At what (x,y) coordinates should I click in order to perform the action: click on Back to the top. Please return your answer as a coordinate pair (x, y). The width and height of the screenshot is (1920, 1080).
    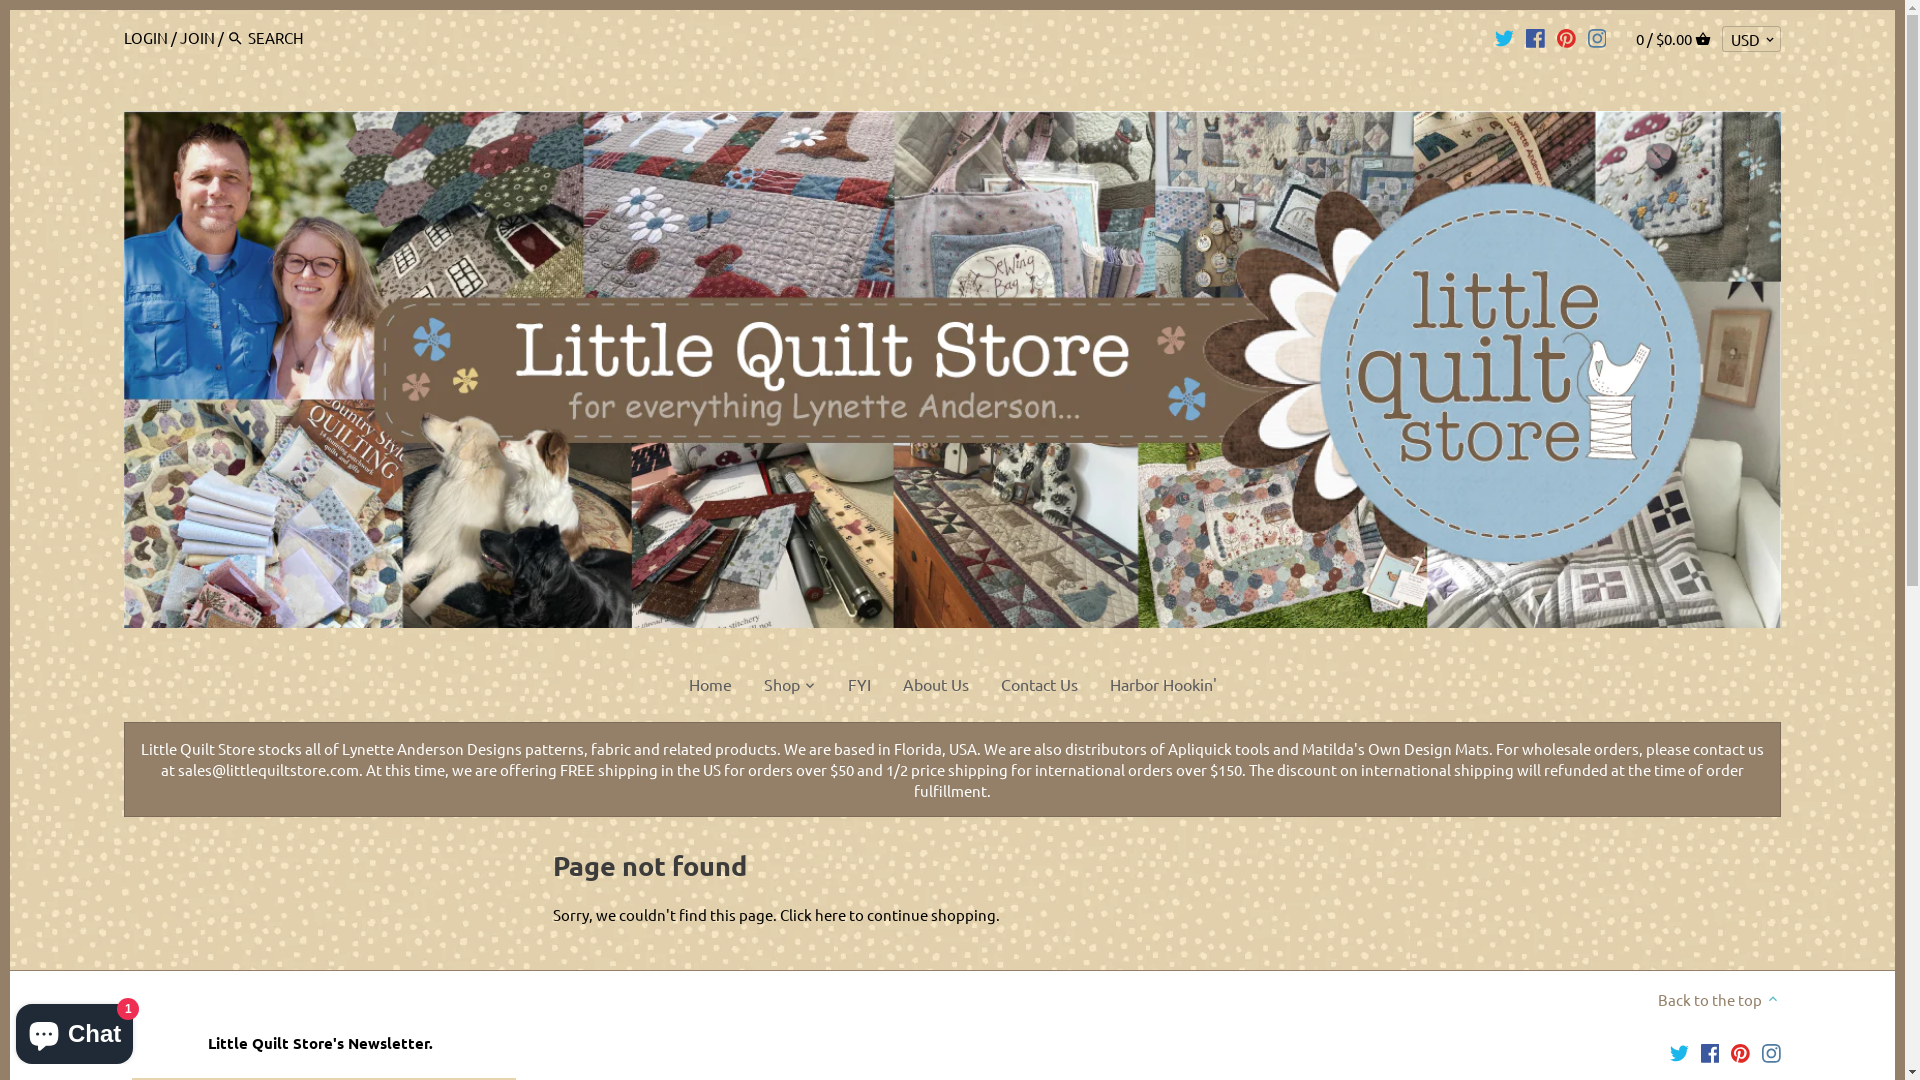
    Looking at the image, I should click on (1720, 998).